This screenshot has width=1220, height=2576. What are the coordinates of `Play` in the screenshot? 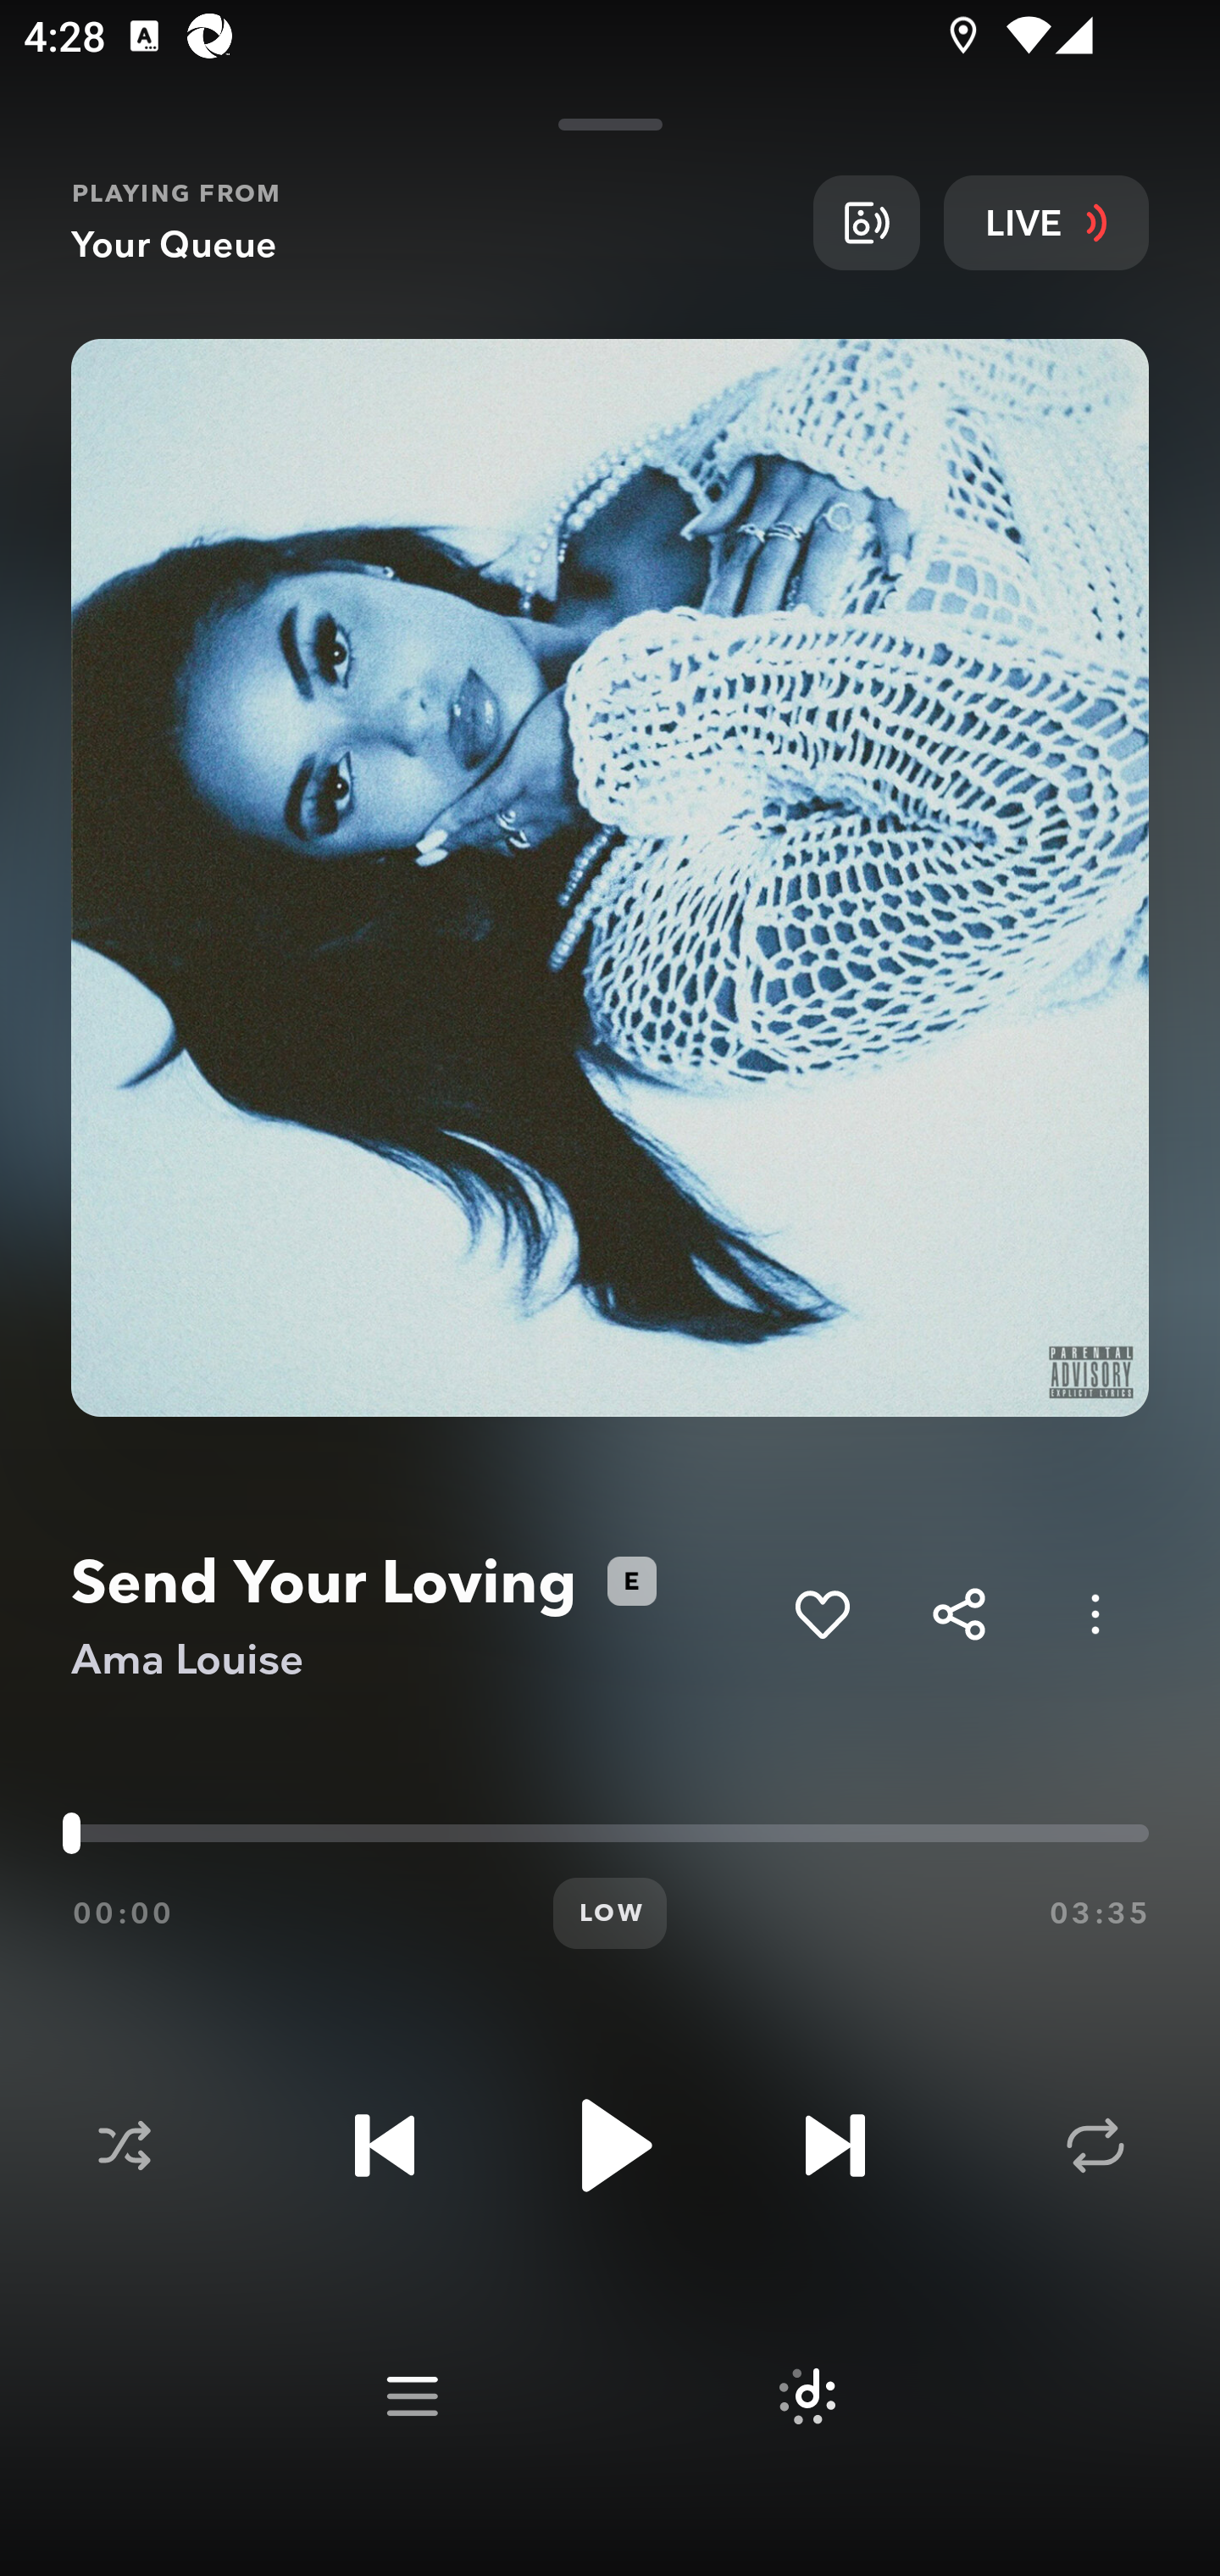 It's located at (610, 2146).